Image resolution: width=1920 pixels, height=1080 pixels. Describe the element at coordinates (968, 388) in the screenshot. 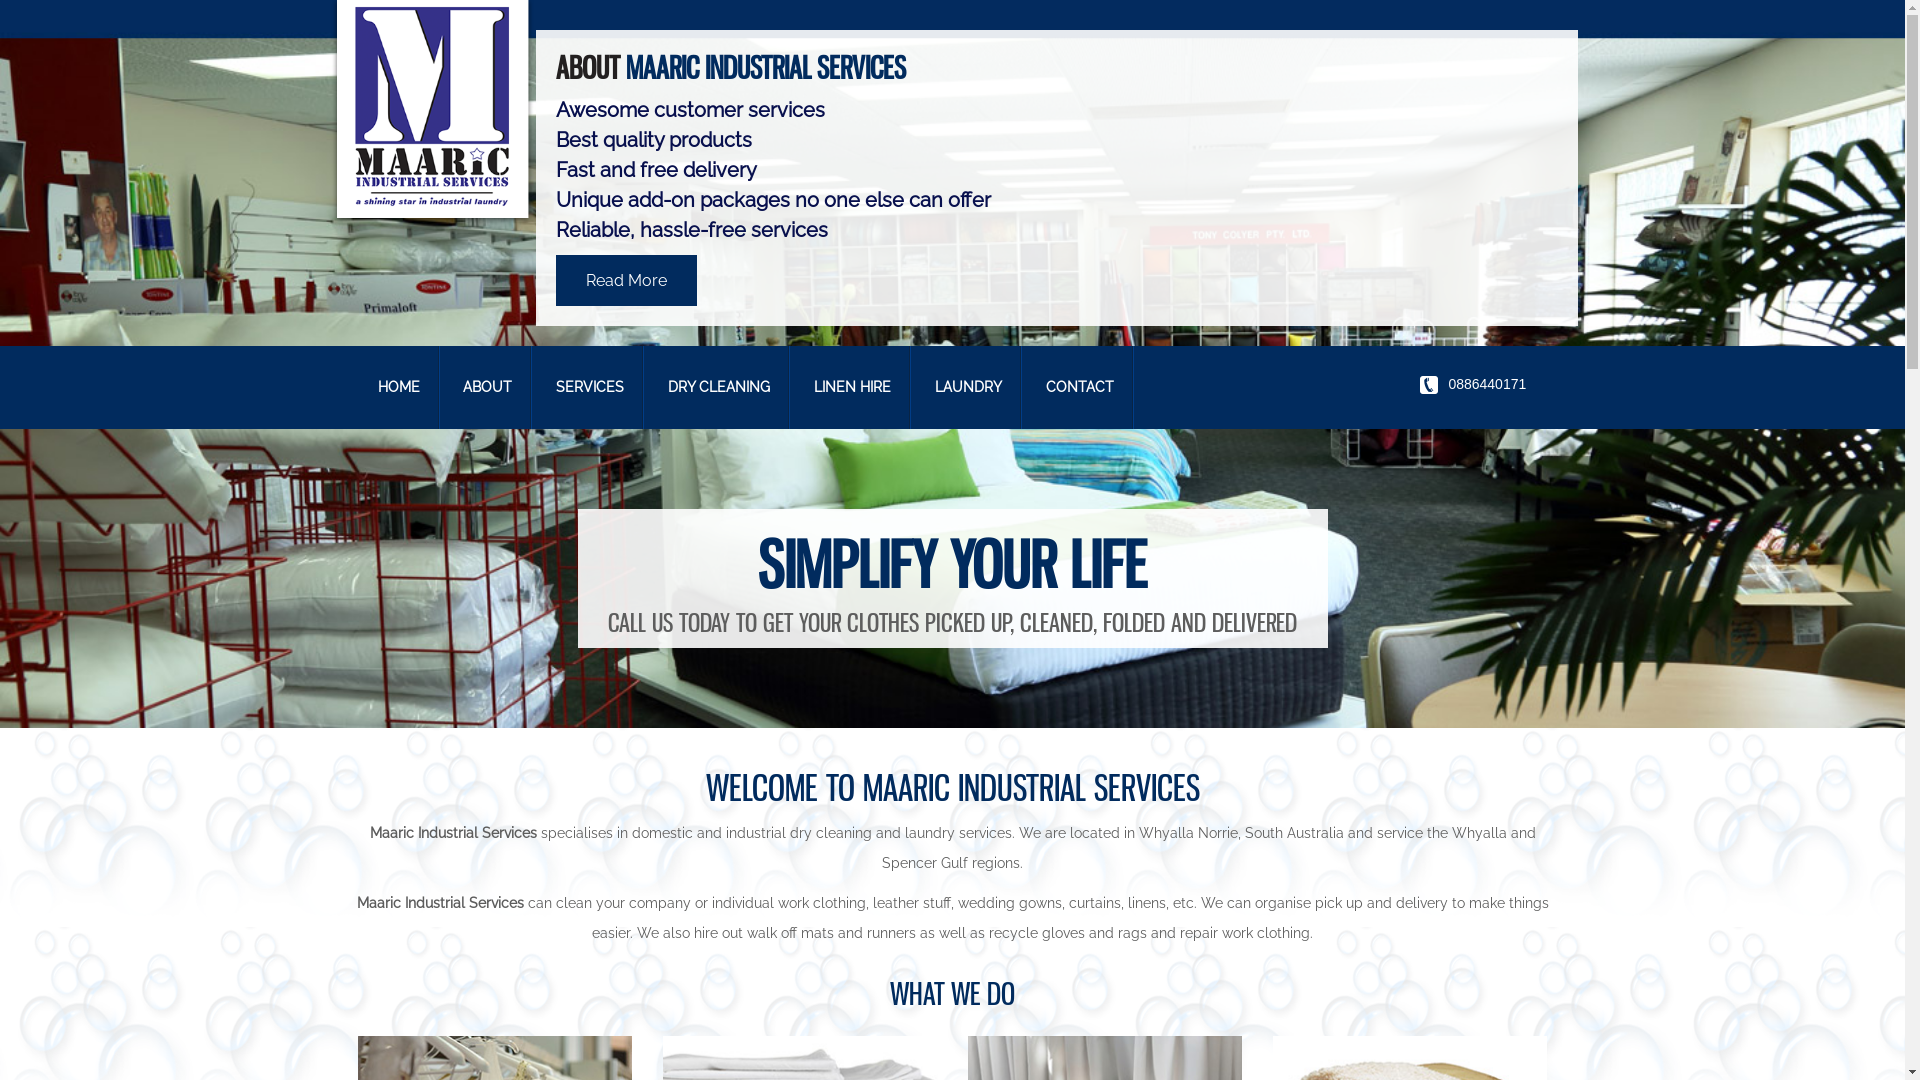

I see `LAUNDRY` at that location.